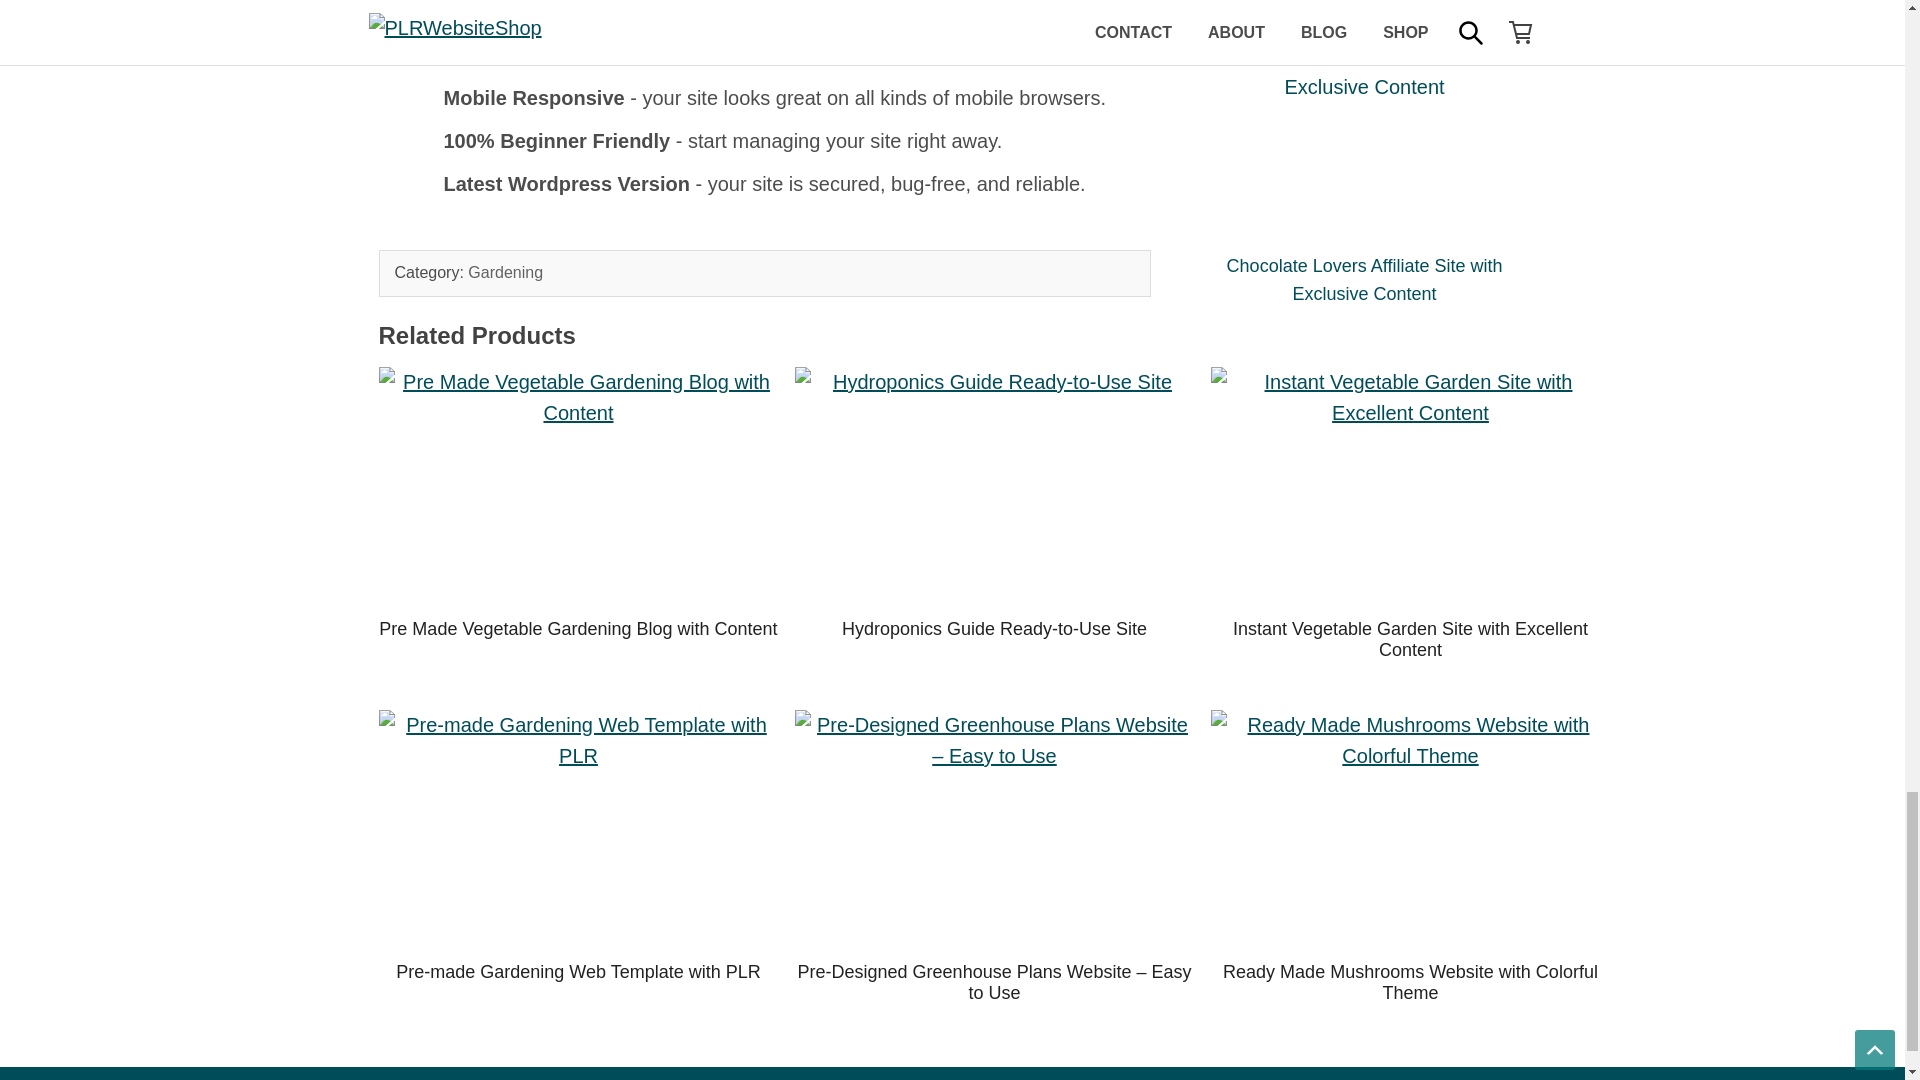 The image size is (1920, 1080). What do you see at coordinates (1410, 486) in the screenshot?
I see `Instant Vegetable Garden Site with Excellent Content` at bounding box center [1410, 486].